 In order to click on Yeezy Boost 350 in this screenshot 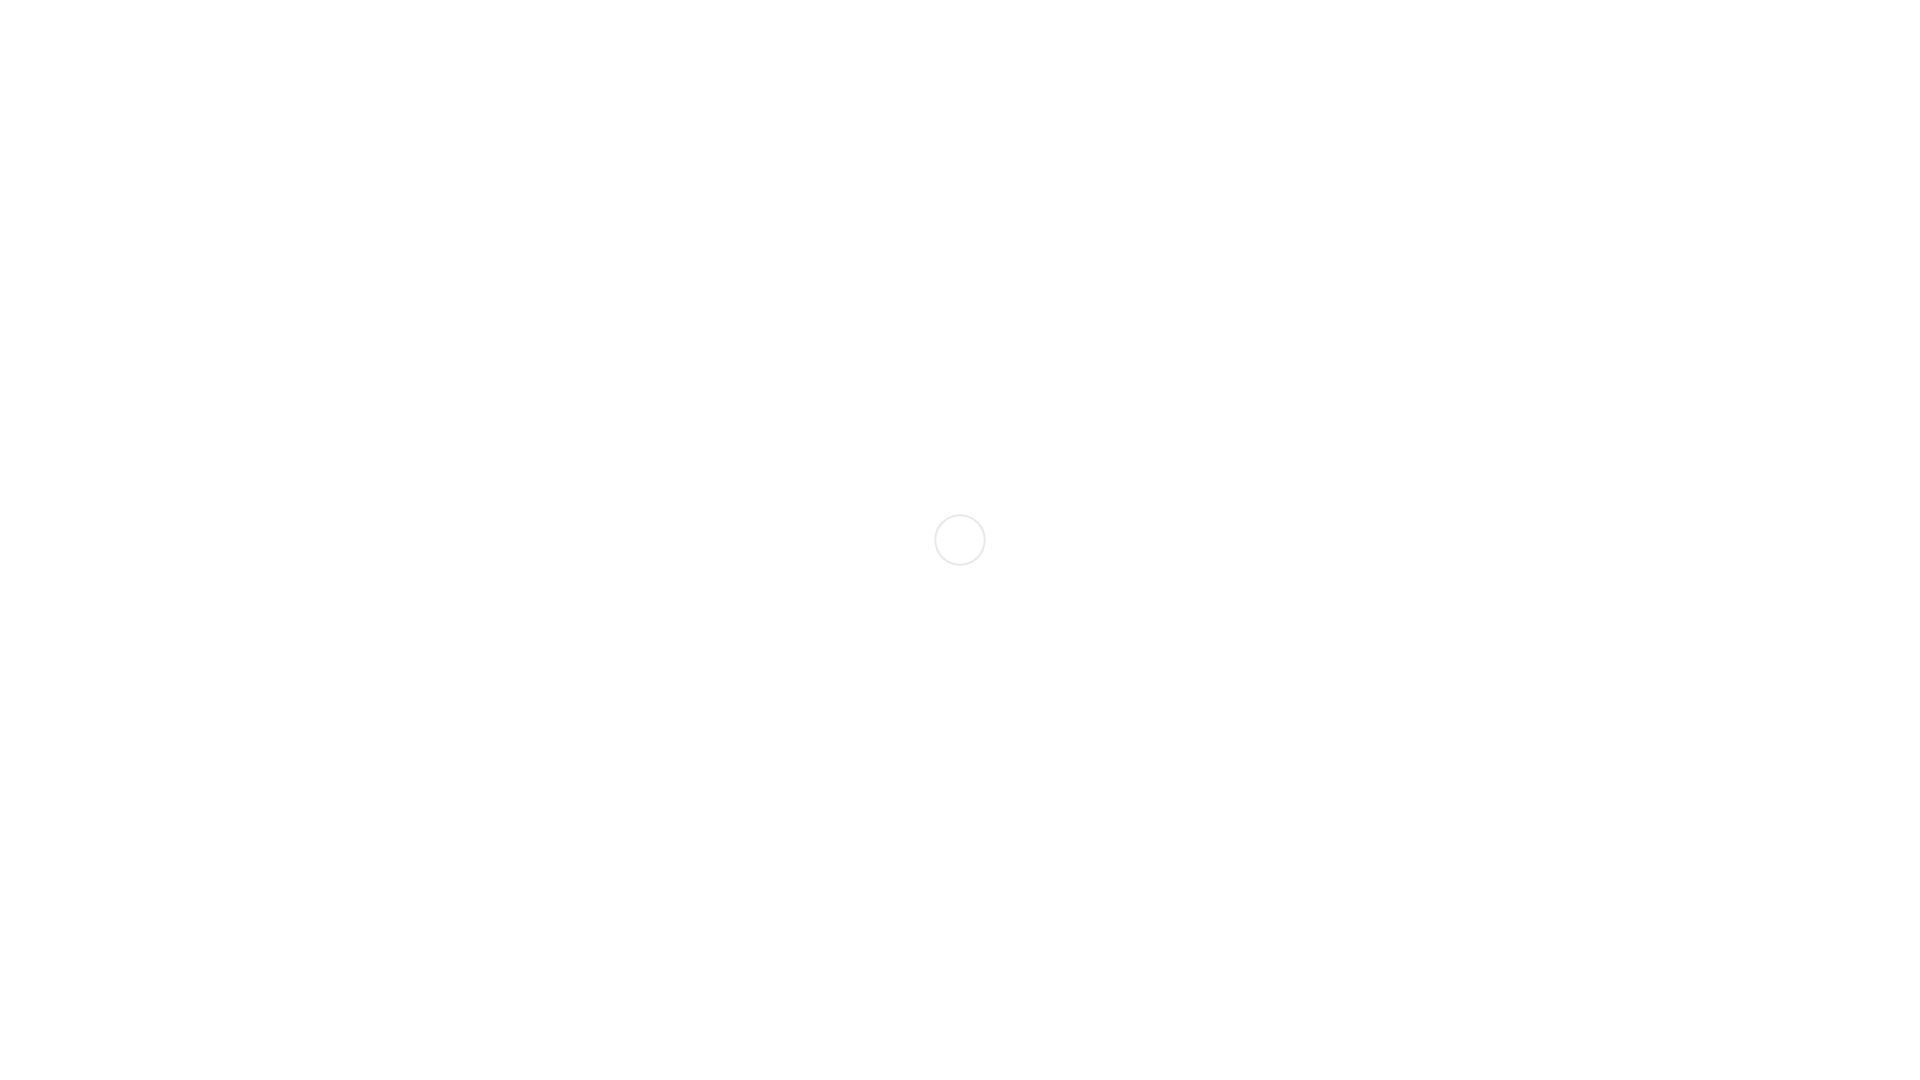, I will do `click(292, 515)`.